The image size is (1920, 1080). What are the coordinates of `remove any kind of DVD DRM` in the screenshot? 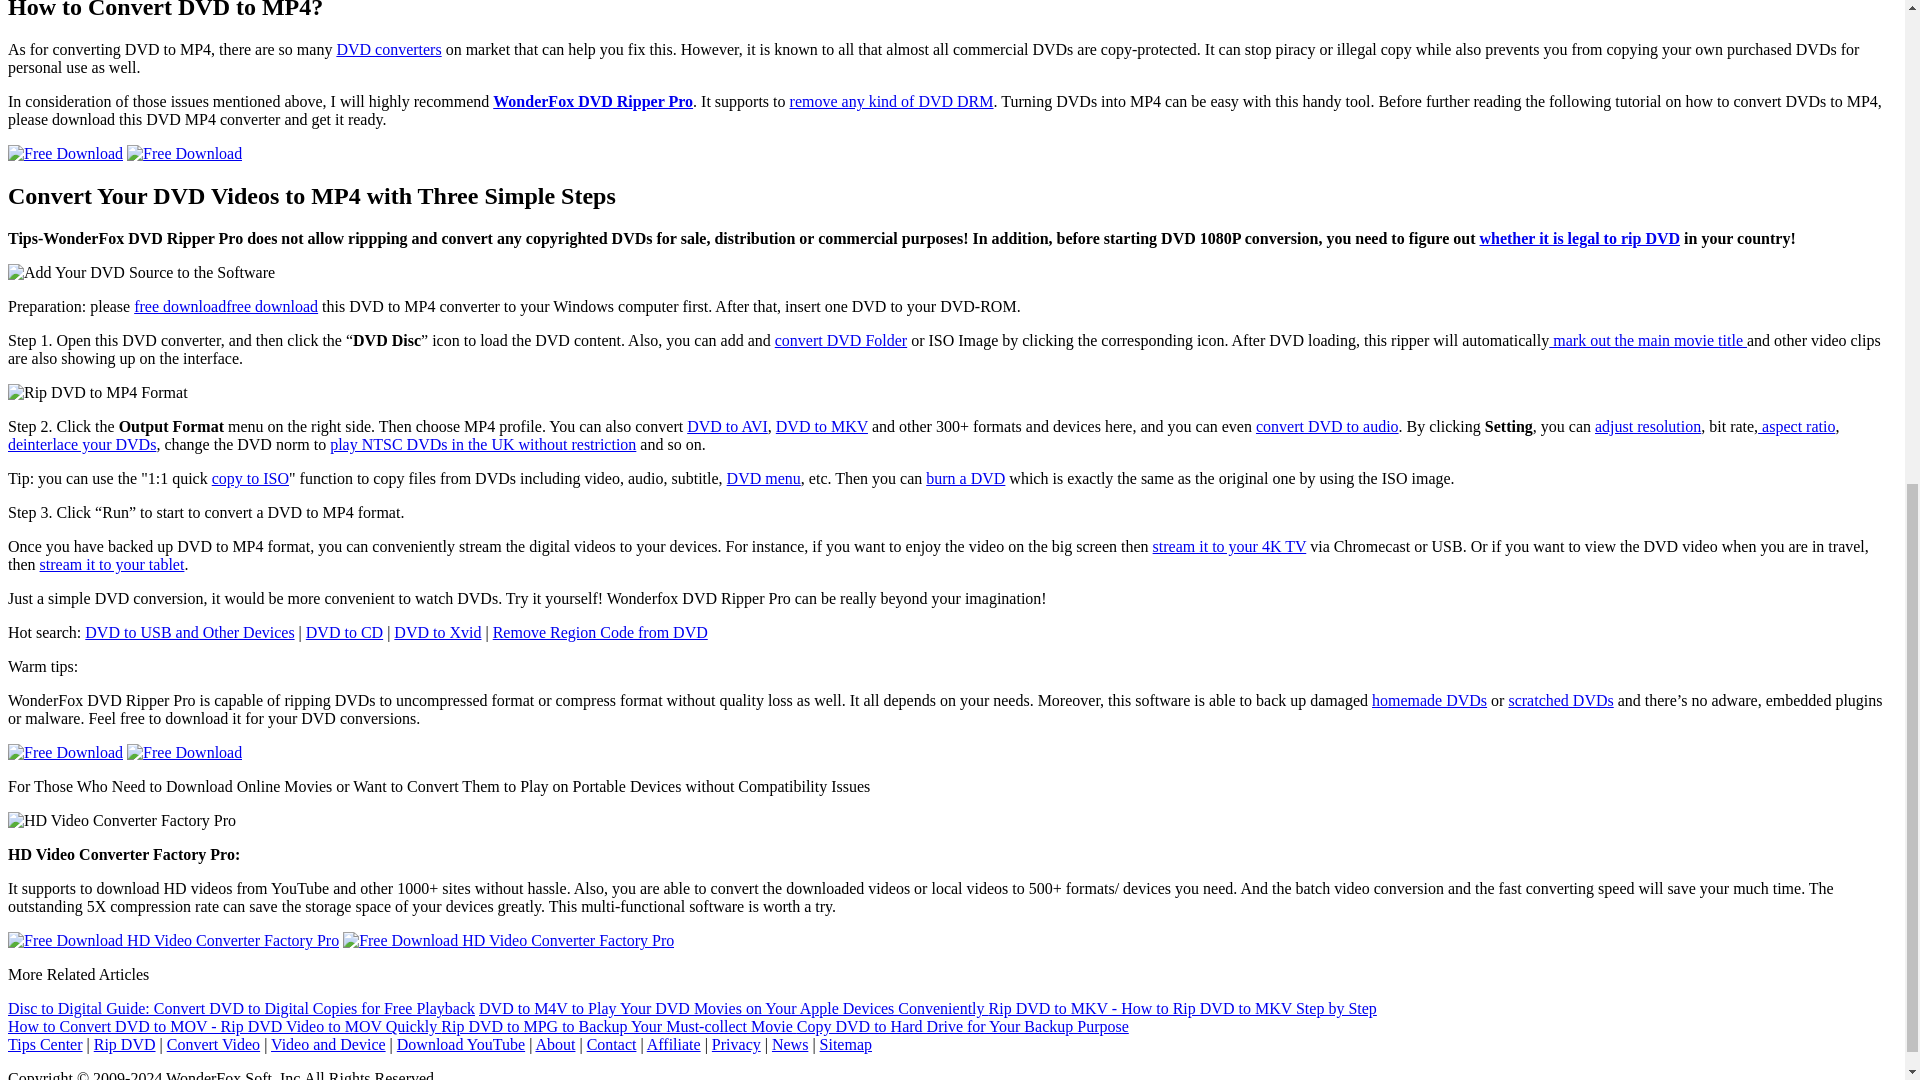 It's located at (892, 101).